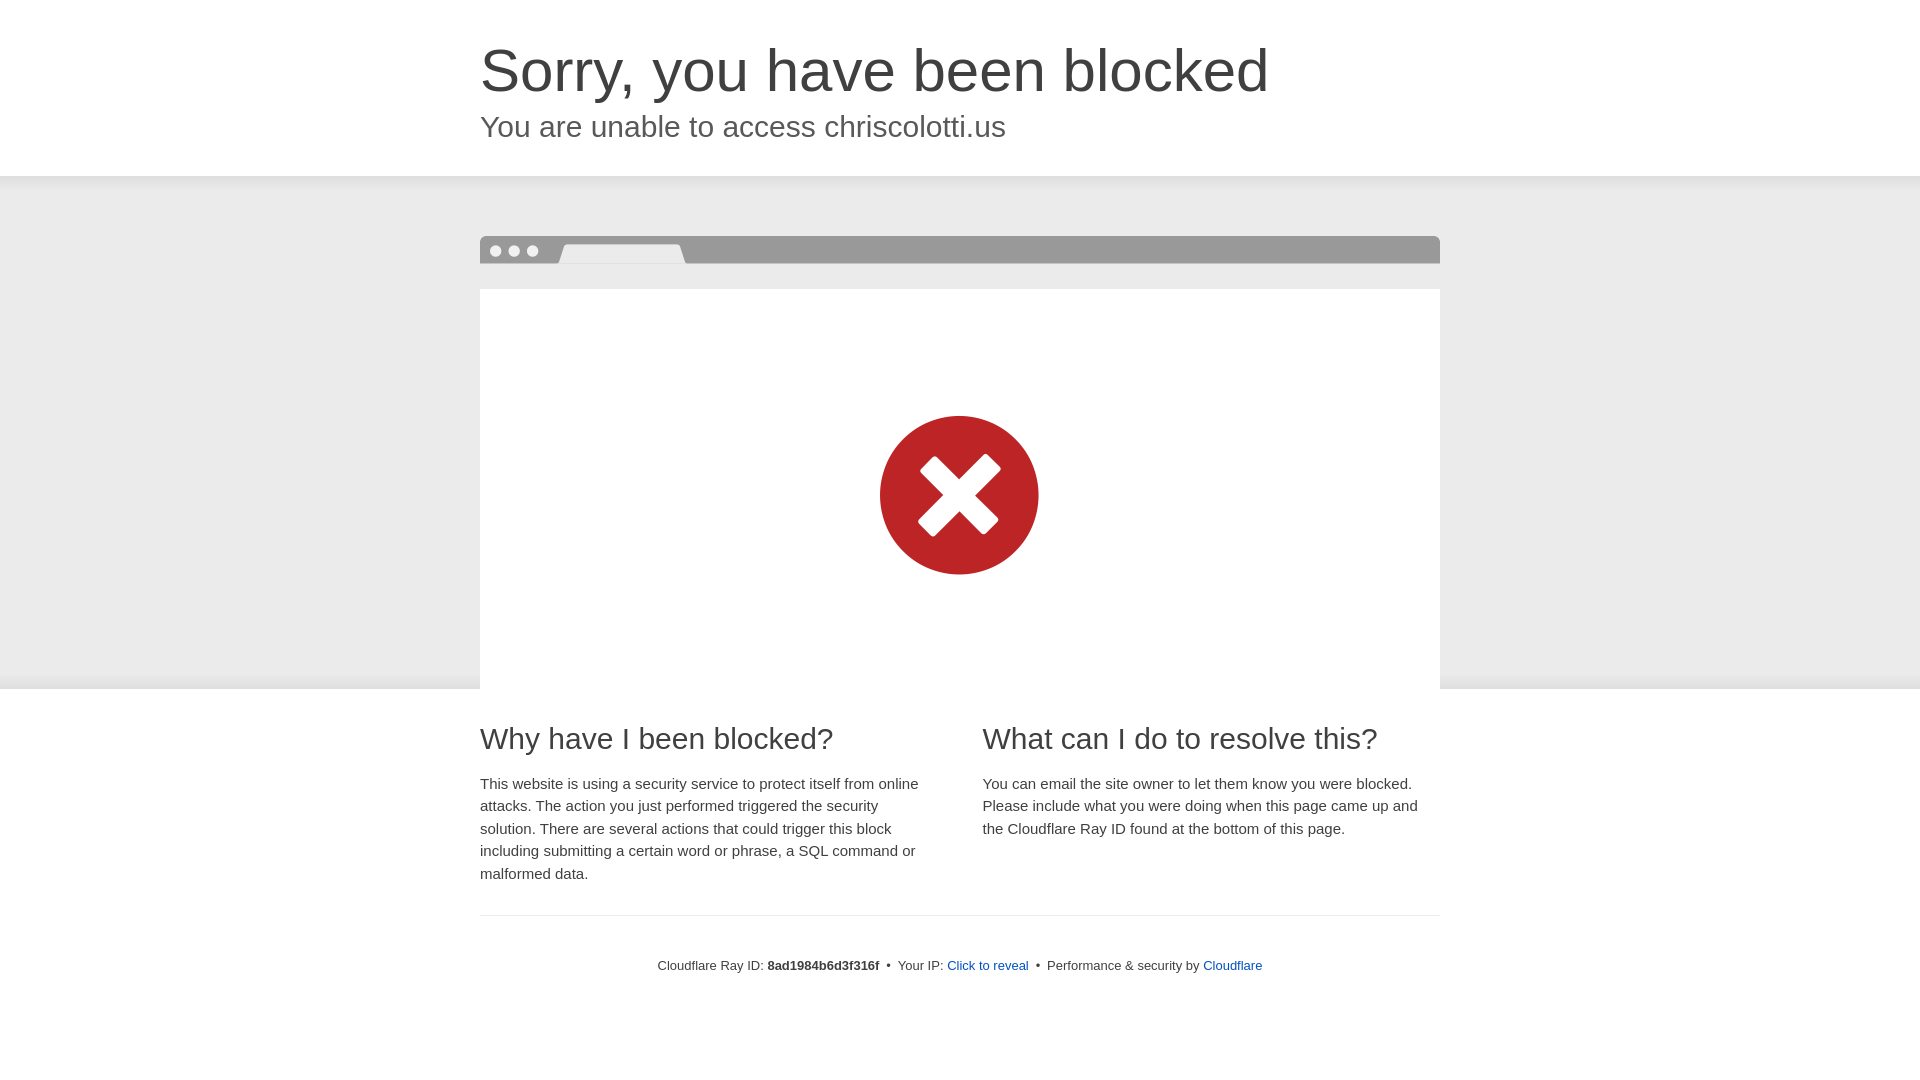 The height and width of the screenshot is (1080, 1920). What do you see at coordinates (1232, 965) in the screenshot?
I see `Cloudflare` at bounding box center [1232, 965].